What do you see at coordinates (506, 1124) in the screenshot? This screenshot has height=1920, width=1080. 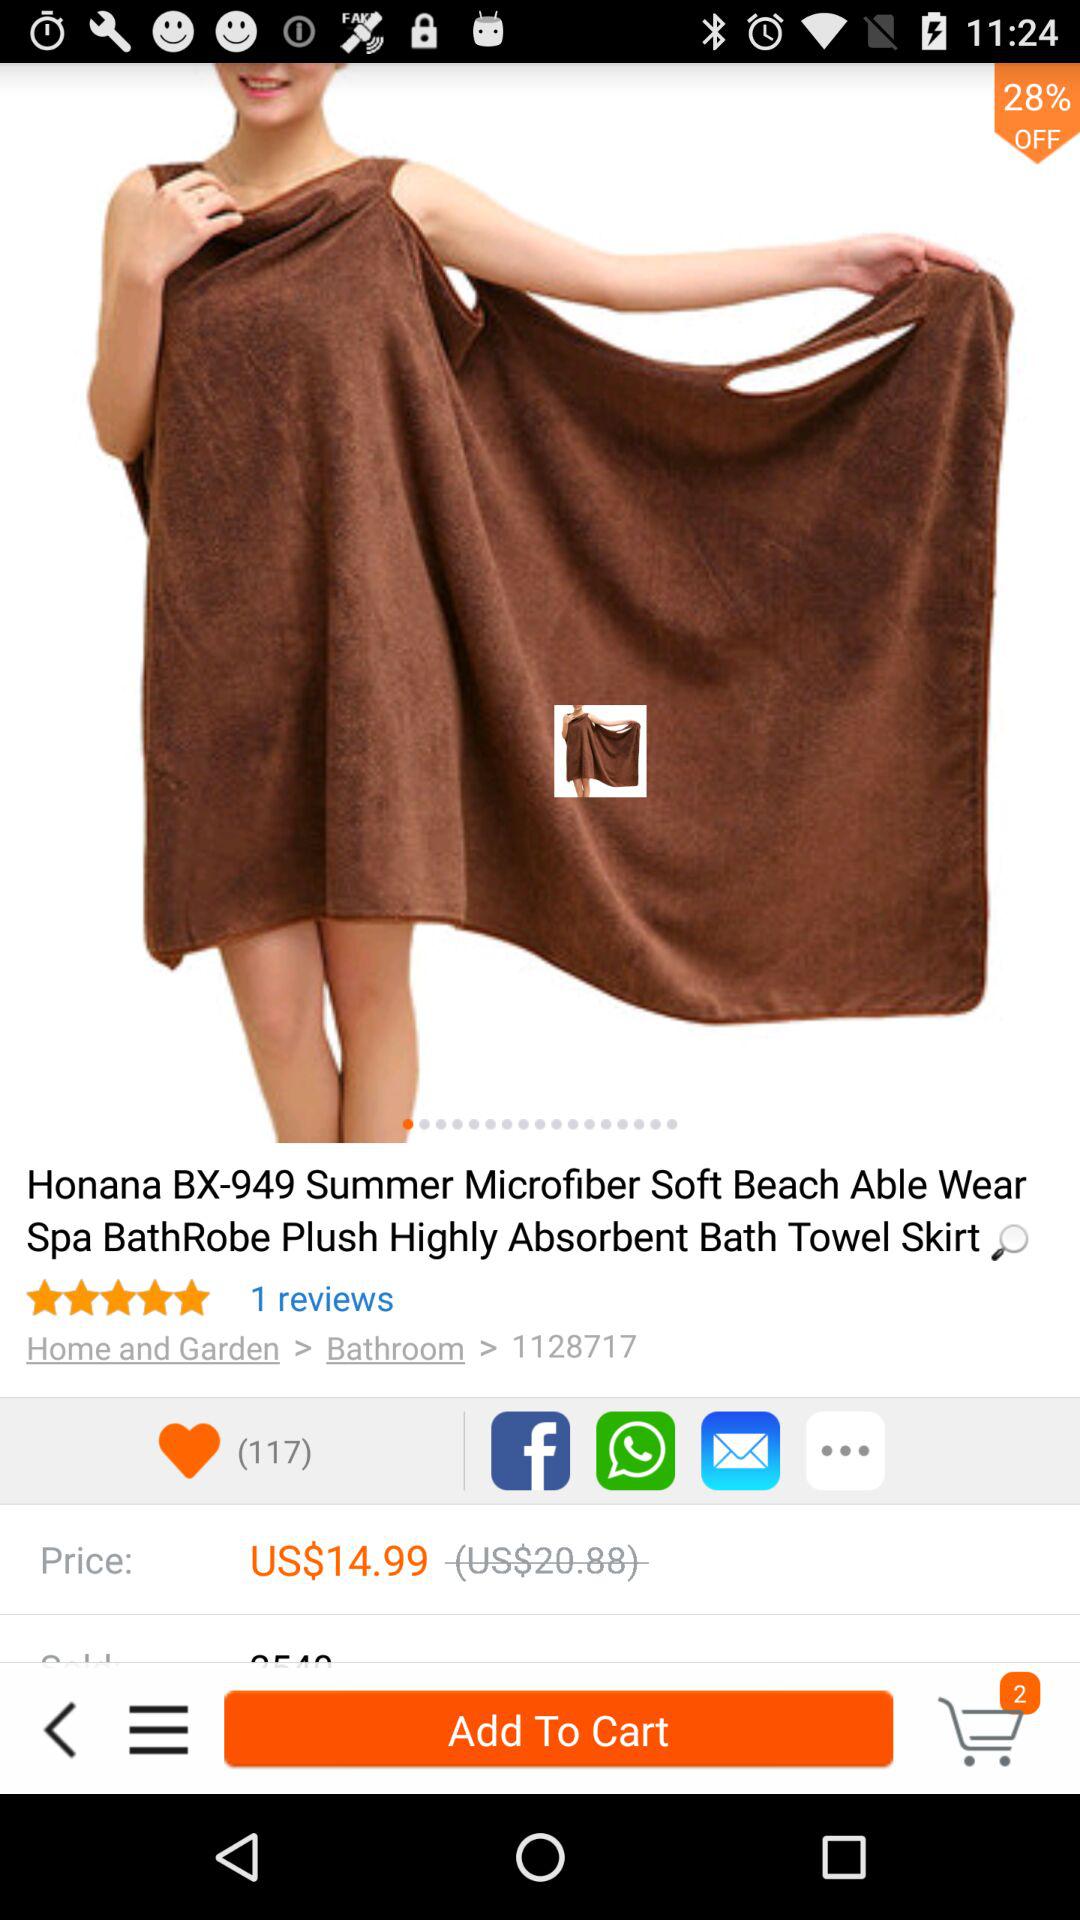 I see `turn off item above the loading...` at bounding box center [506, 1124].